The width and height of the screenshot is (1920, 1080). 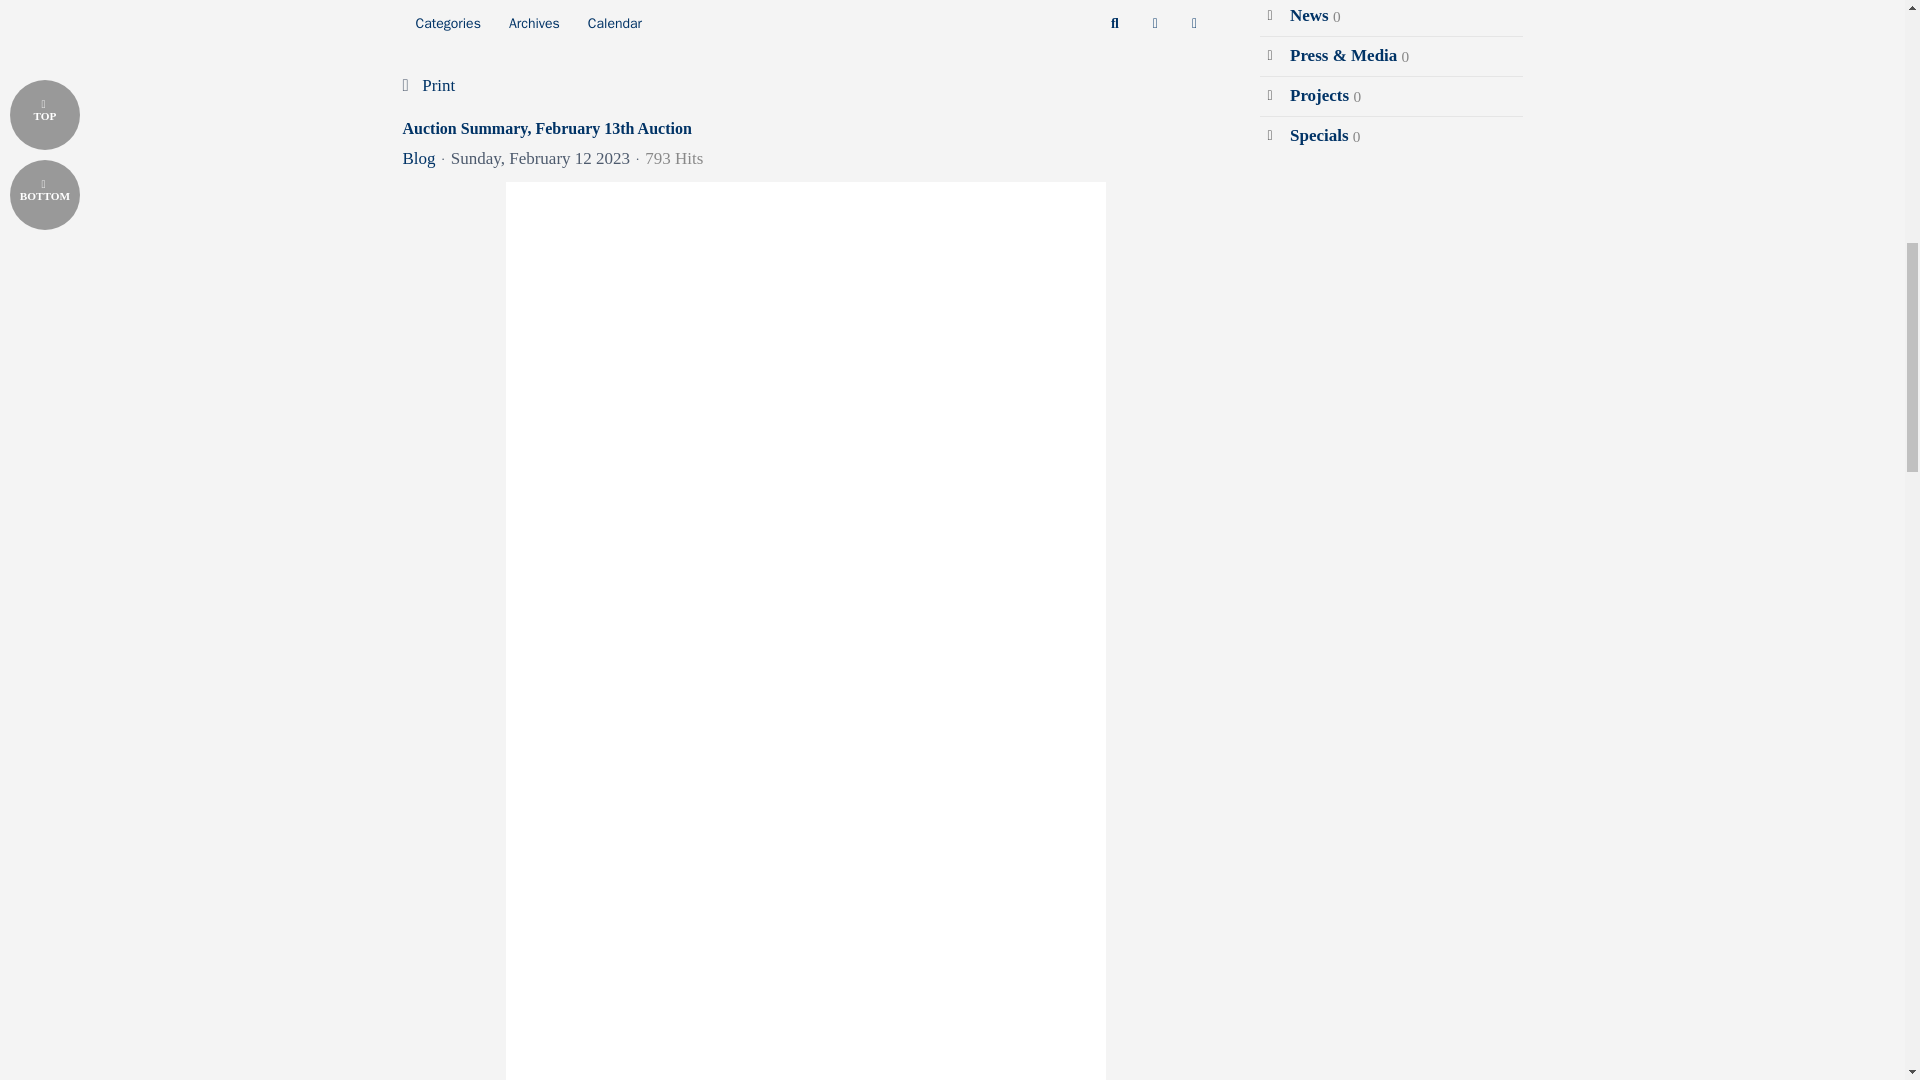 What do you see at coordinates (447, 24) in the screenshot?
I see `Categories` at bounding box center [447, 24].